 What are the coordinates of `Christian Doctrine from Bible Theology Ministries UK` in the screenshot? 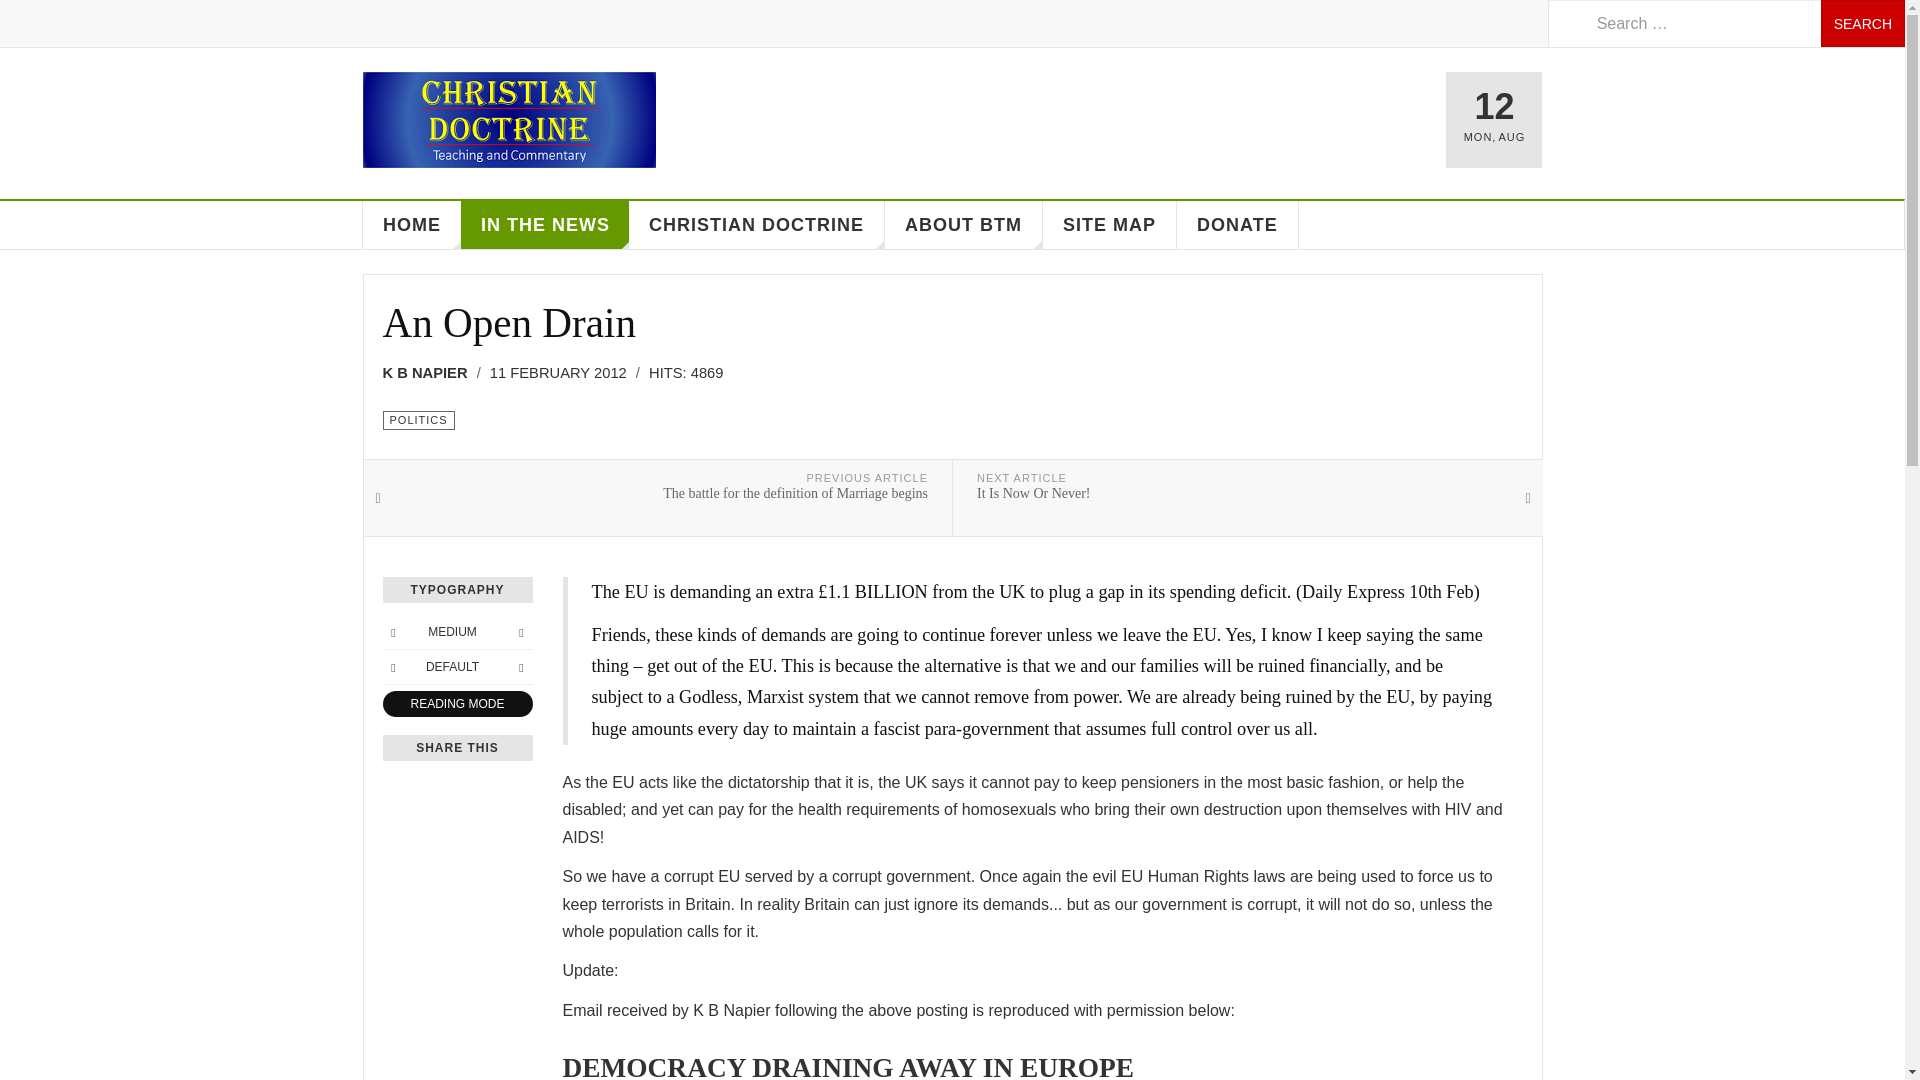 It's located at (508, 120).